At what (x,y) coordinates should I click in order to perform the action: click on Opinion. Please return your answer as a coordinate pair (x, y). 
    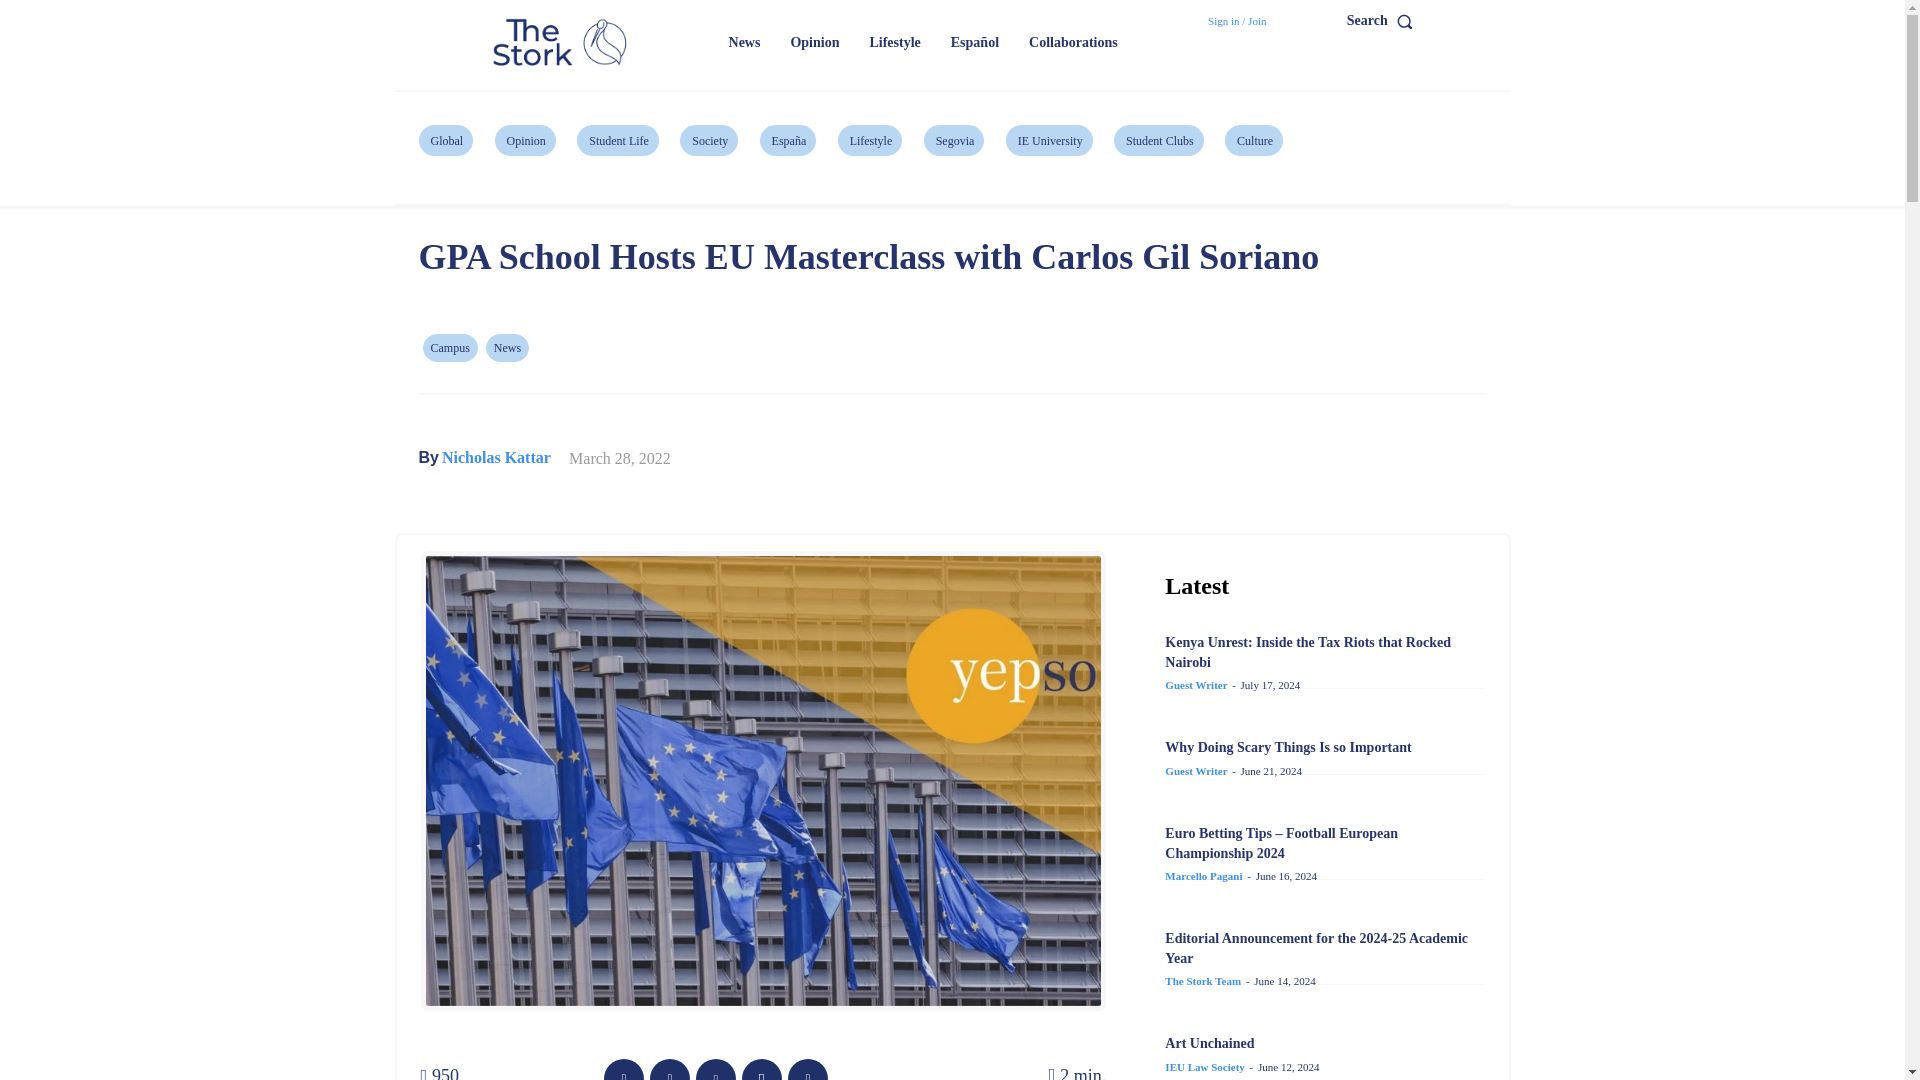
    Looking at the image, I should click on (526, 140).